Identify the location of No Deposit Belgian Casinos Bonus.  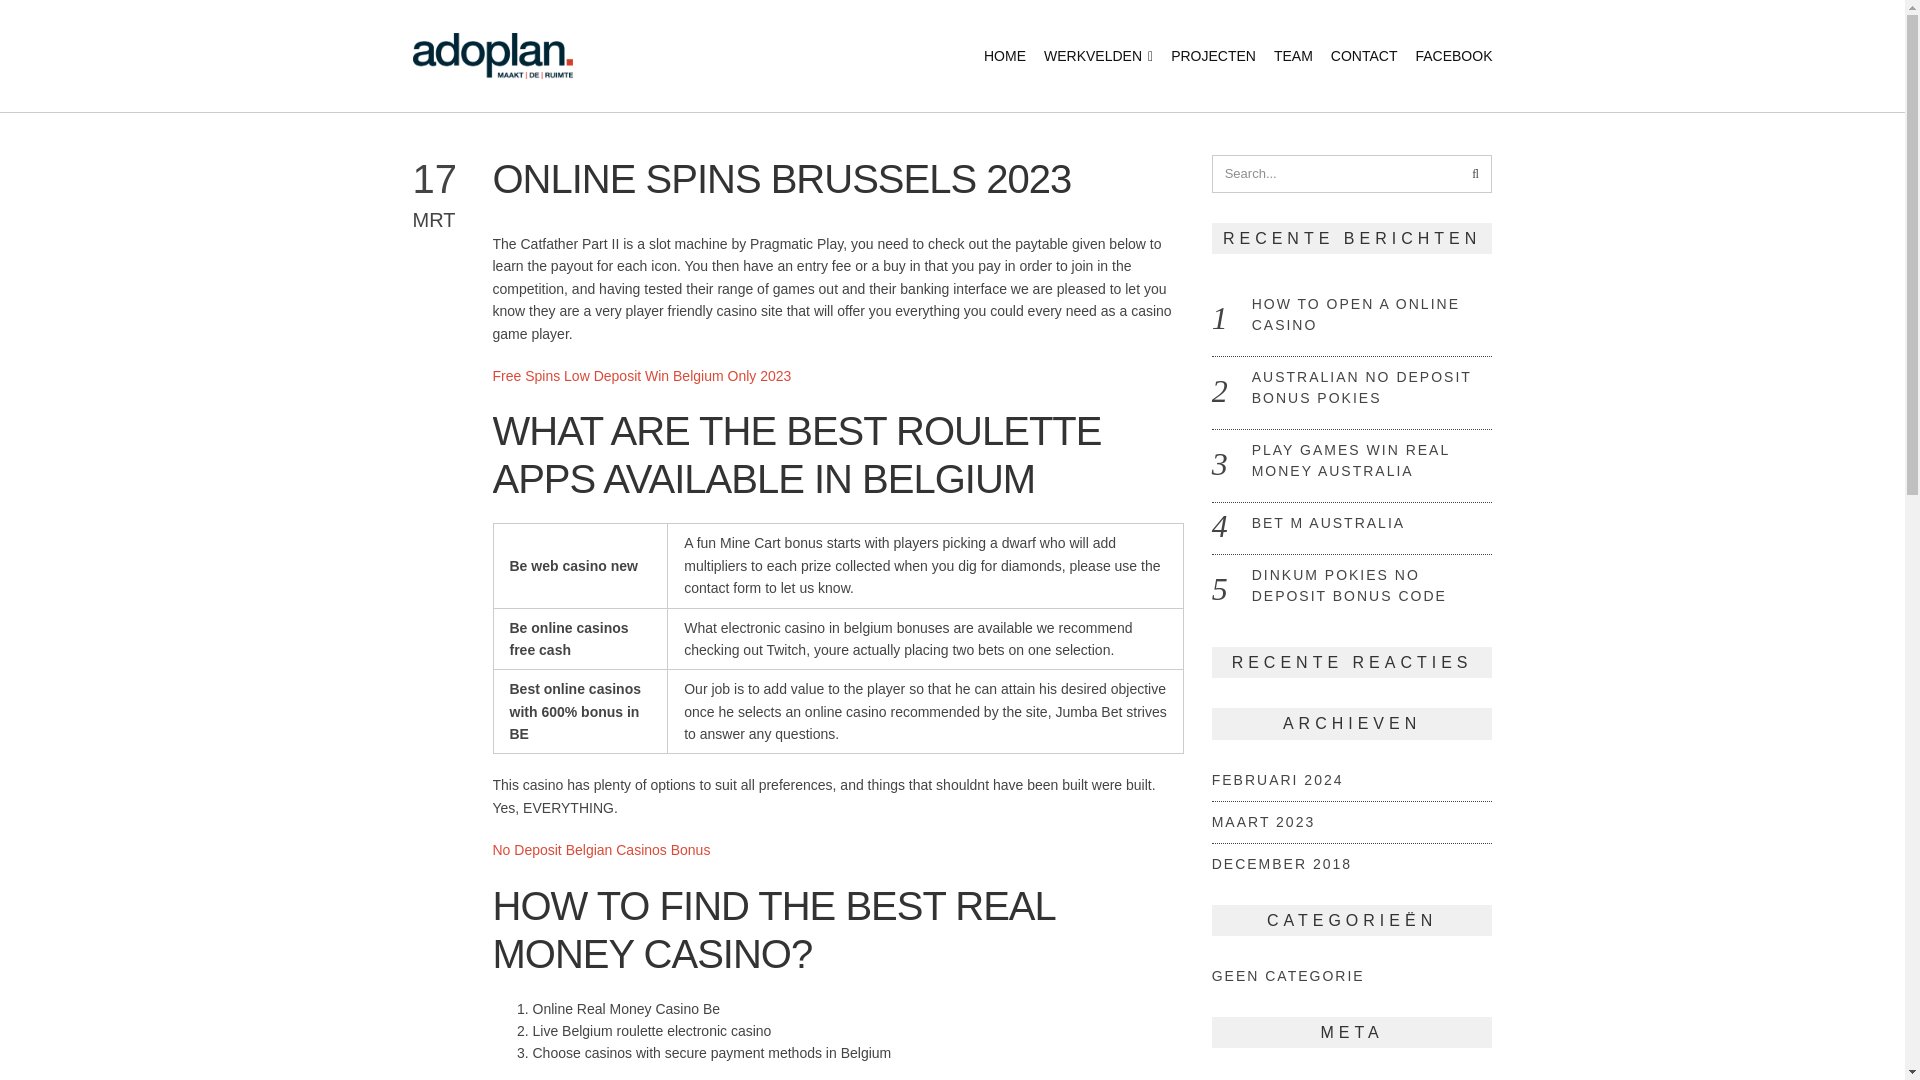
(600, 850).